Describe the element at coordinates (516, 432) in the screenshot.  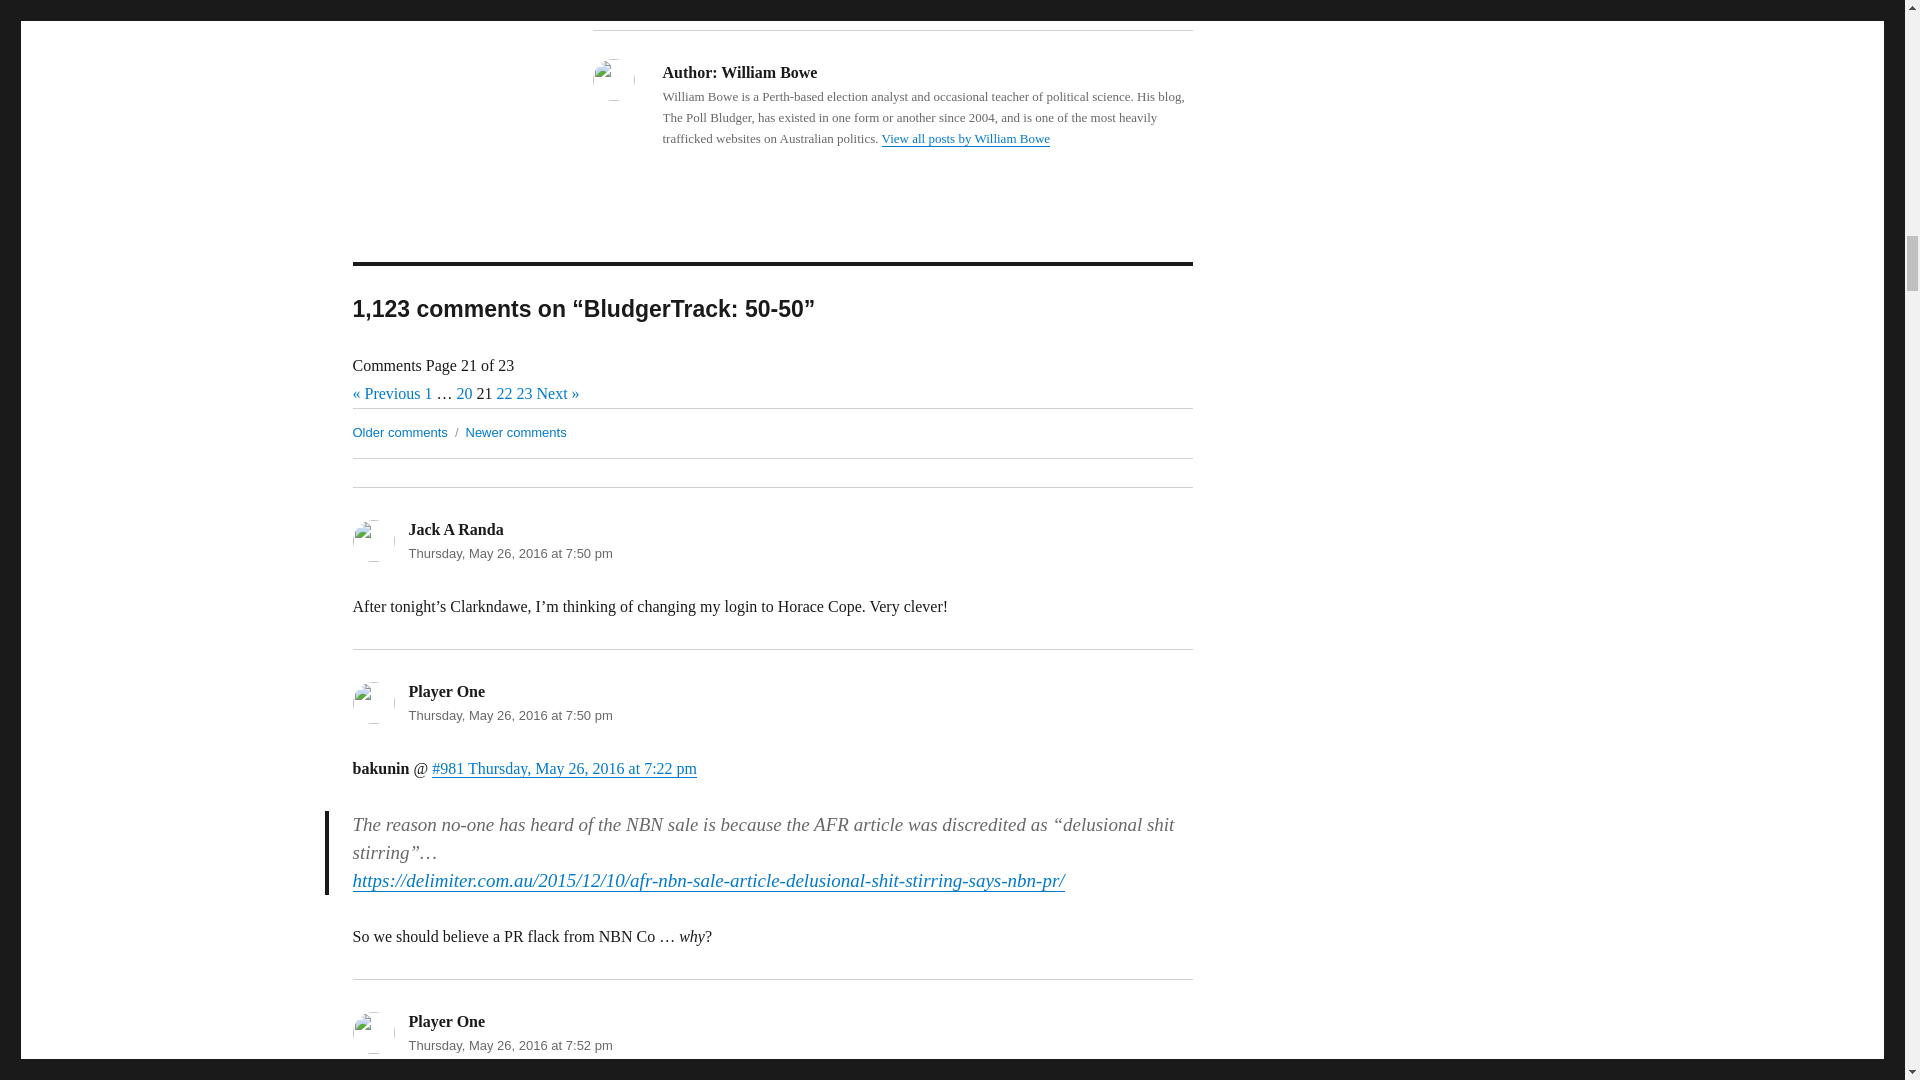
I see `Newer comments` at that location.